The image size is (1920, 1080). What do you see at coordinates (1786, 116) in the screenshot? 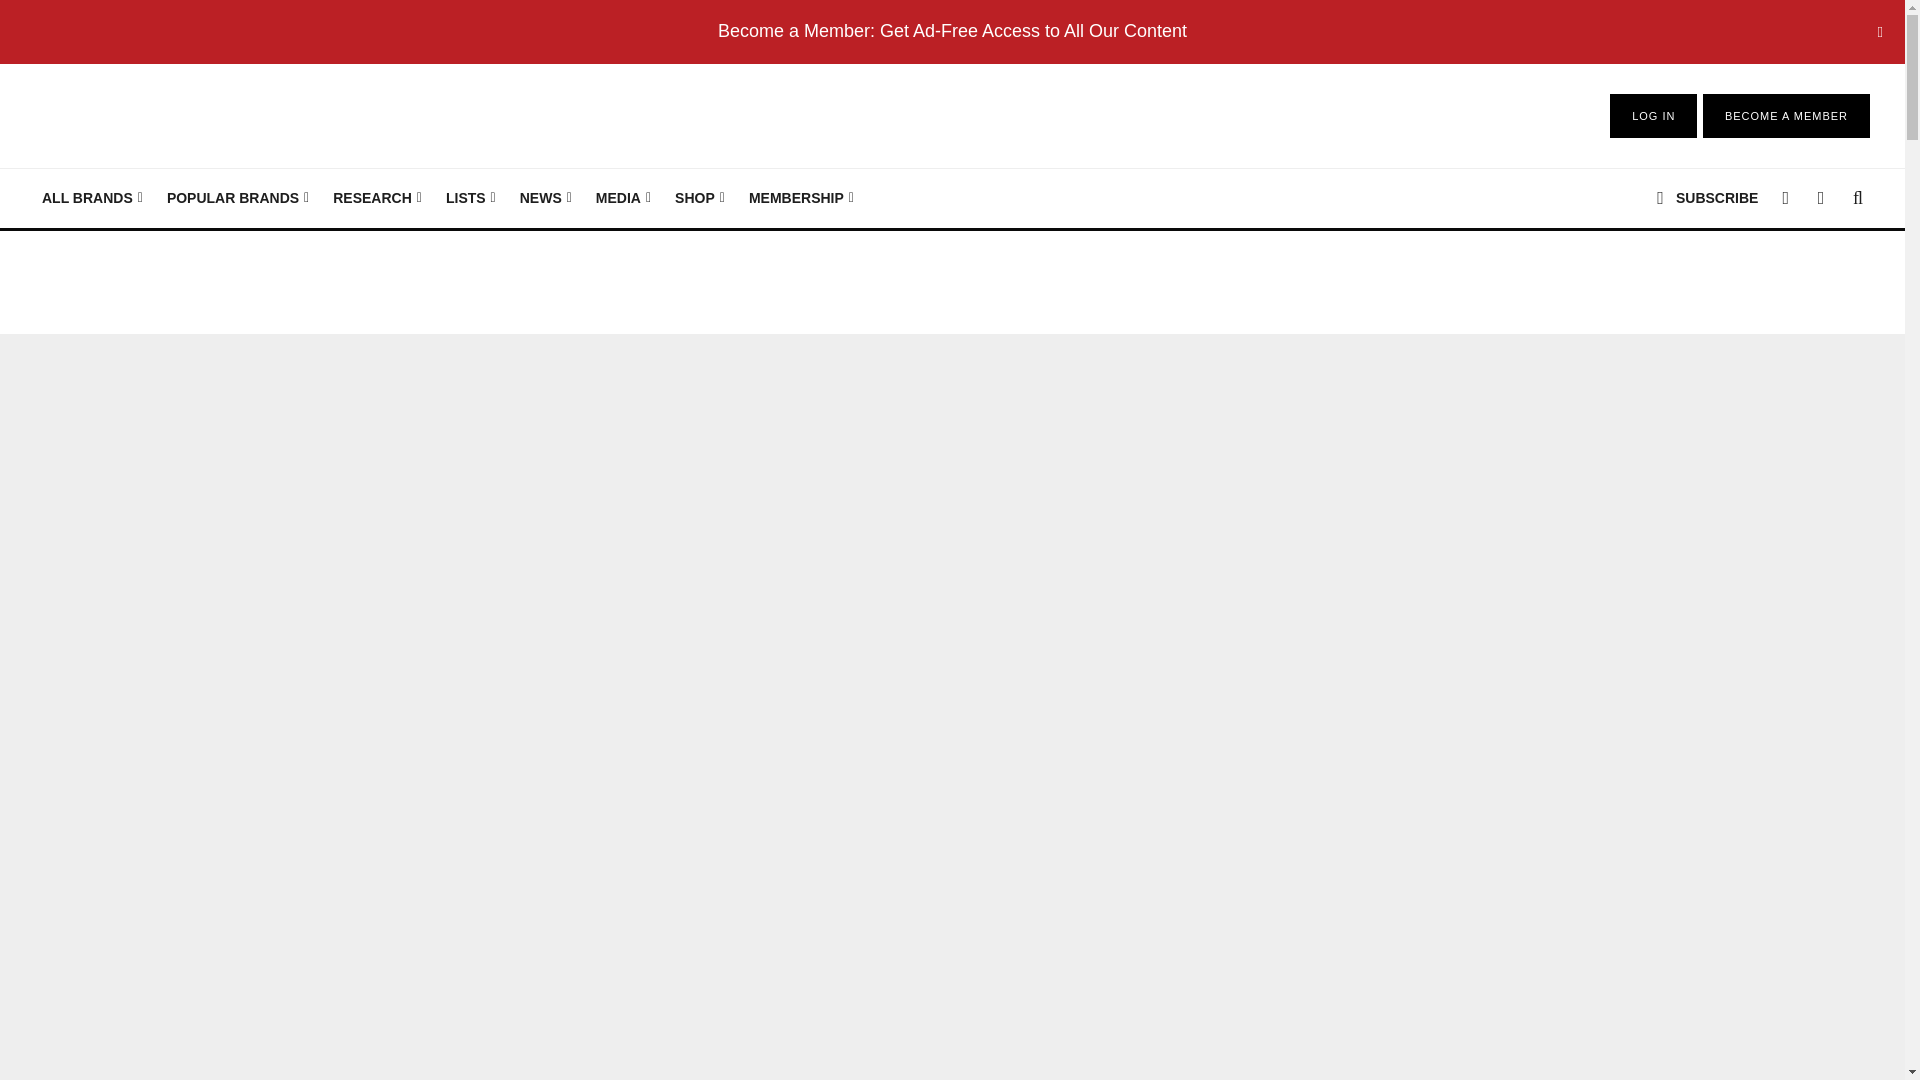
I see `BECOME A MEMBER` at bounding box center [1786, 116].